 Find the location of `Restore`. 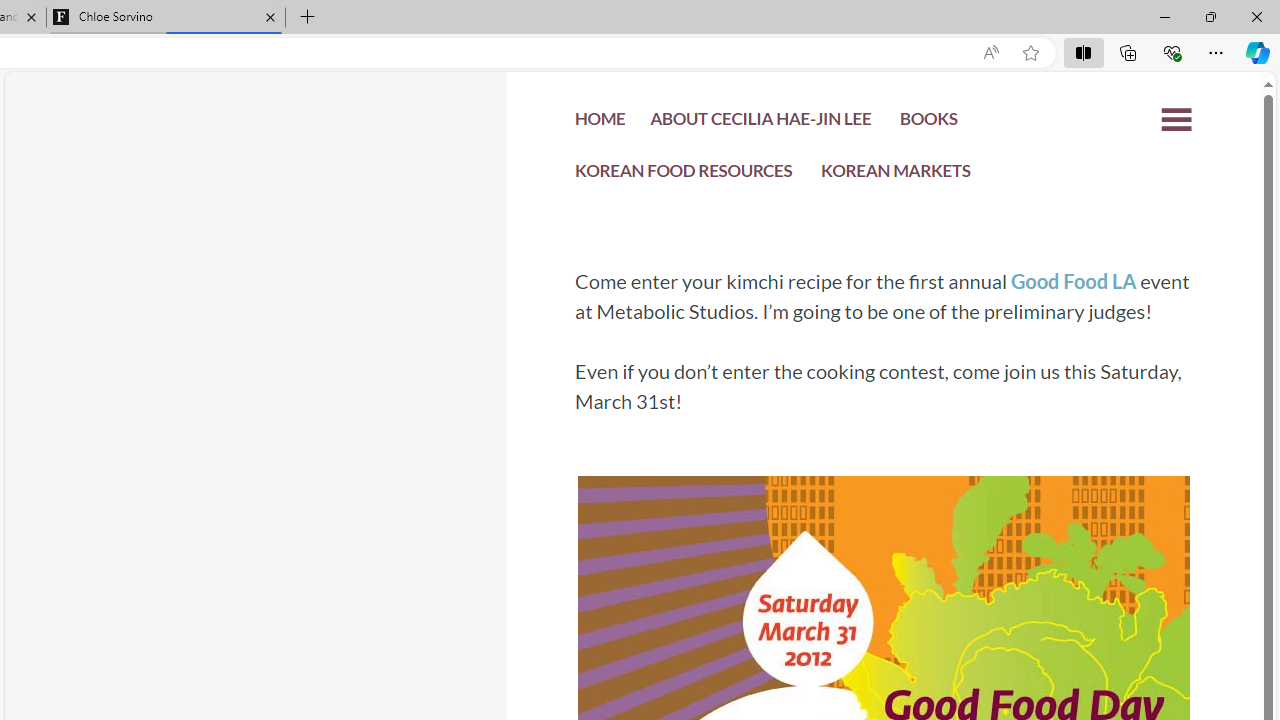

Restore is located at coordinates (1210, 16).